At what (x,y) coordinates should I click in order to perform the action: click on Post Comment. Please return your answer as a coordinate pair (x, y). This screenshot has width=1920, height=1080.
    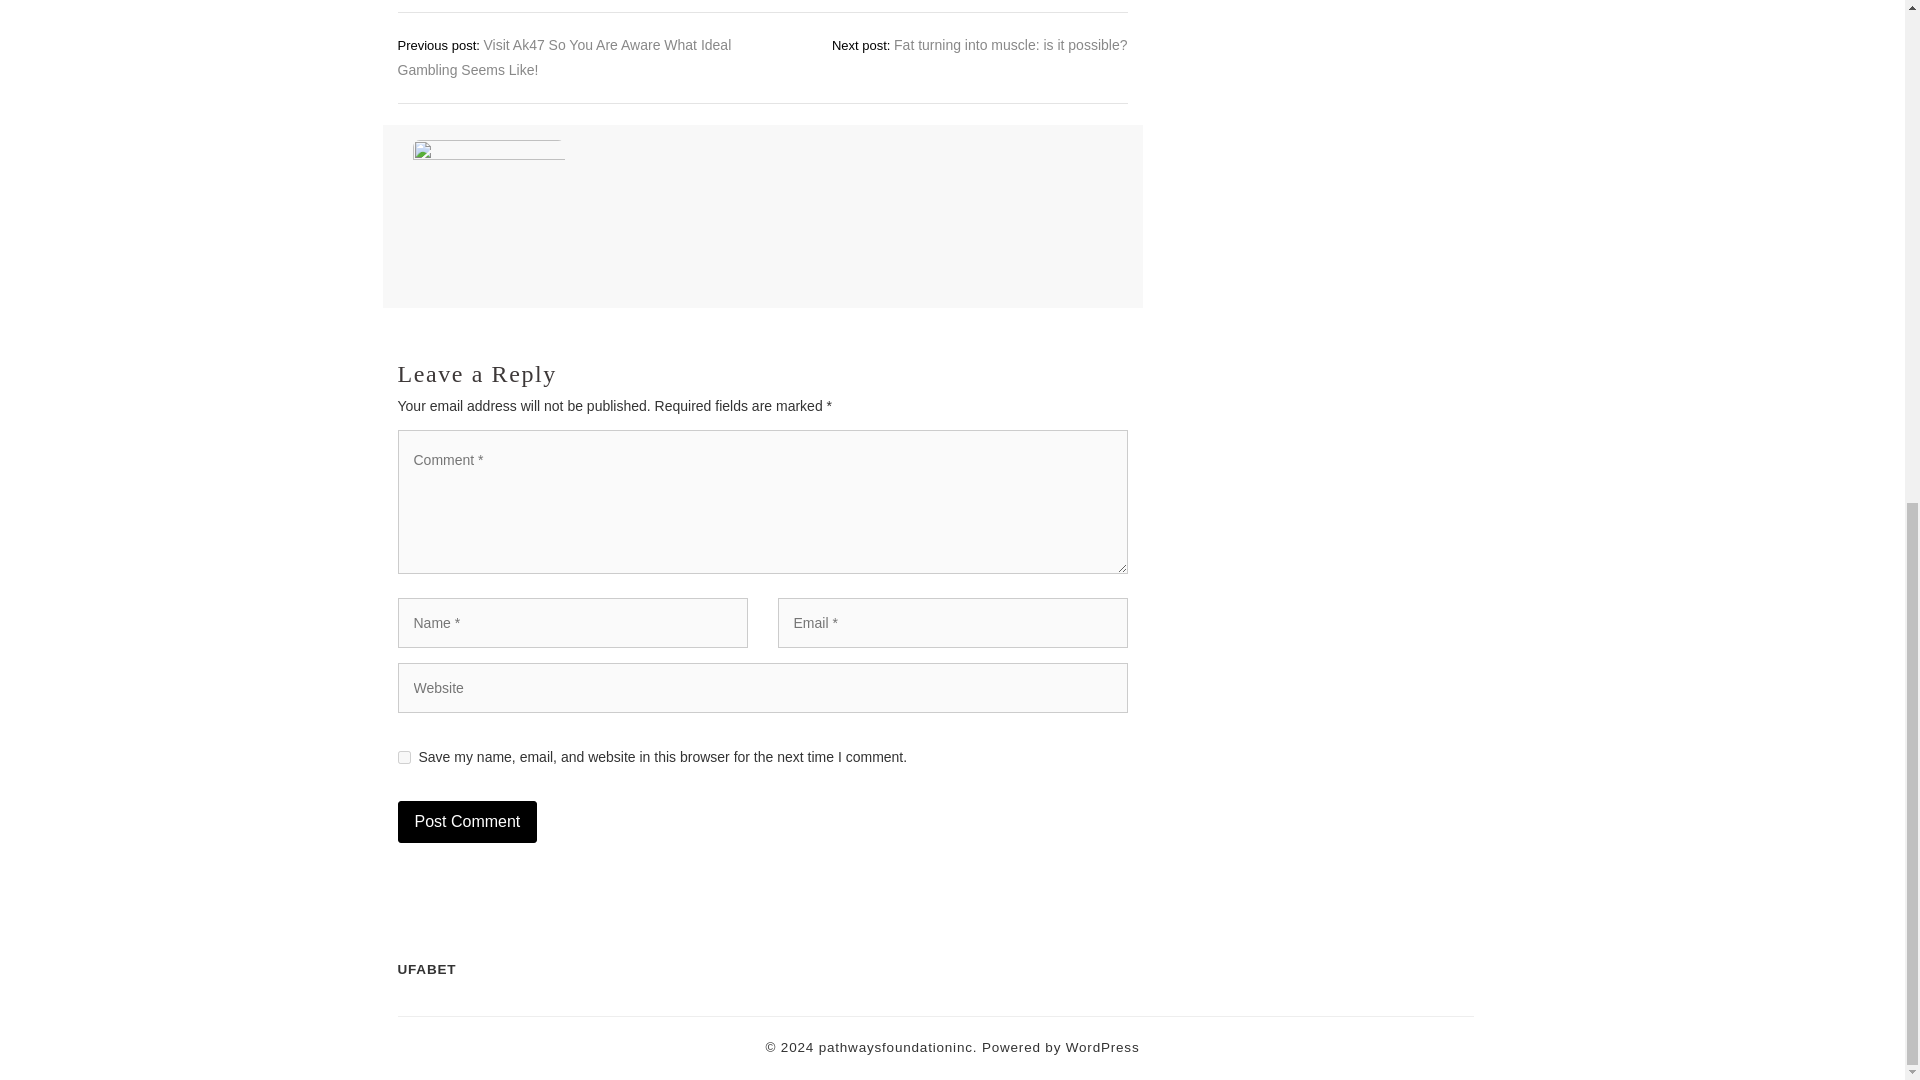
    Looking at the image, I should click on (467, 822).